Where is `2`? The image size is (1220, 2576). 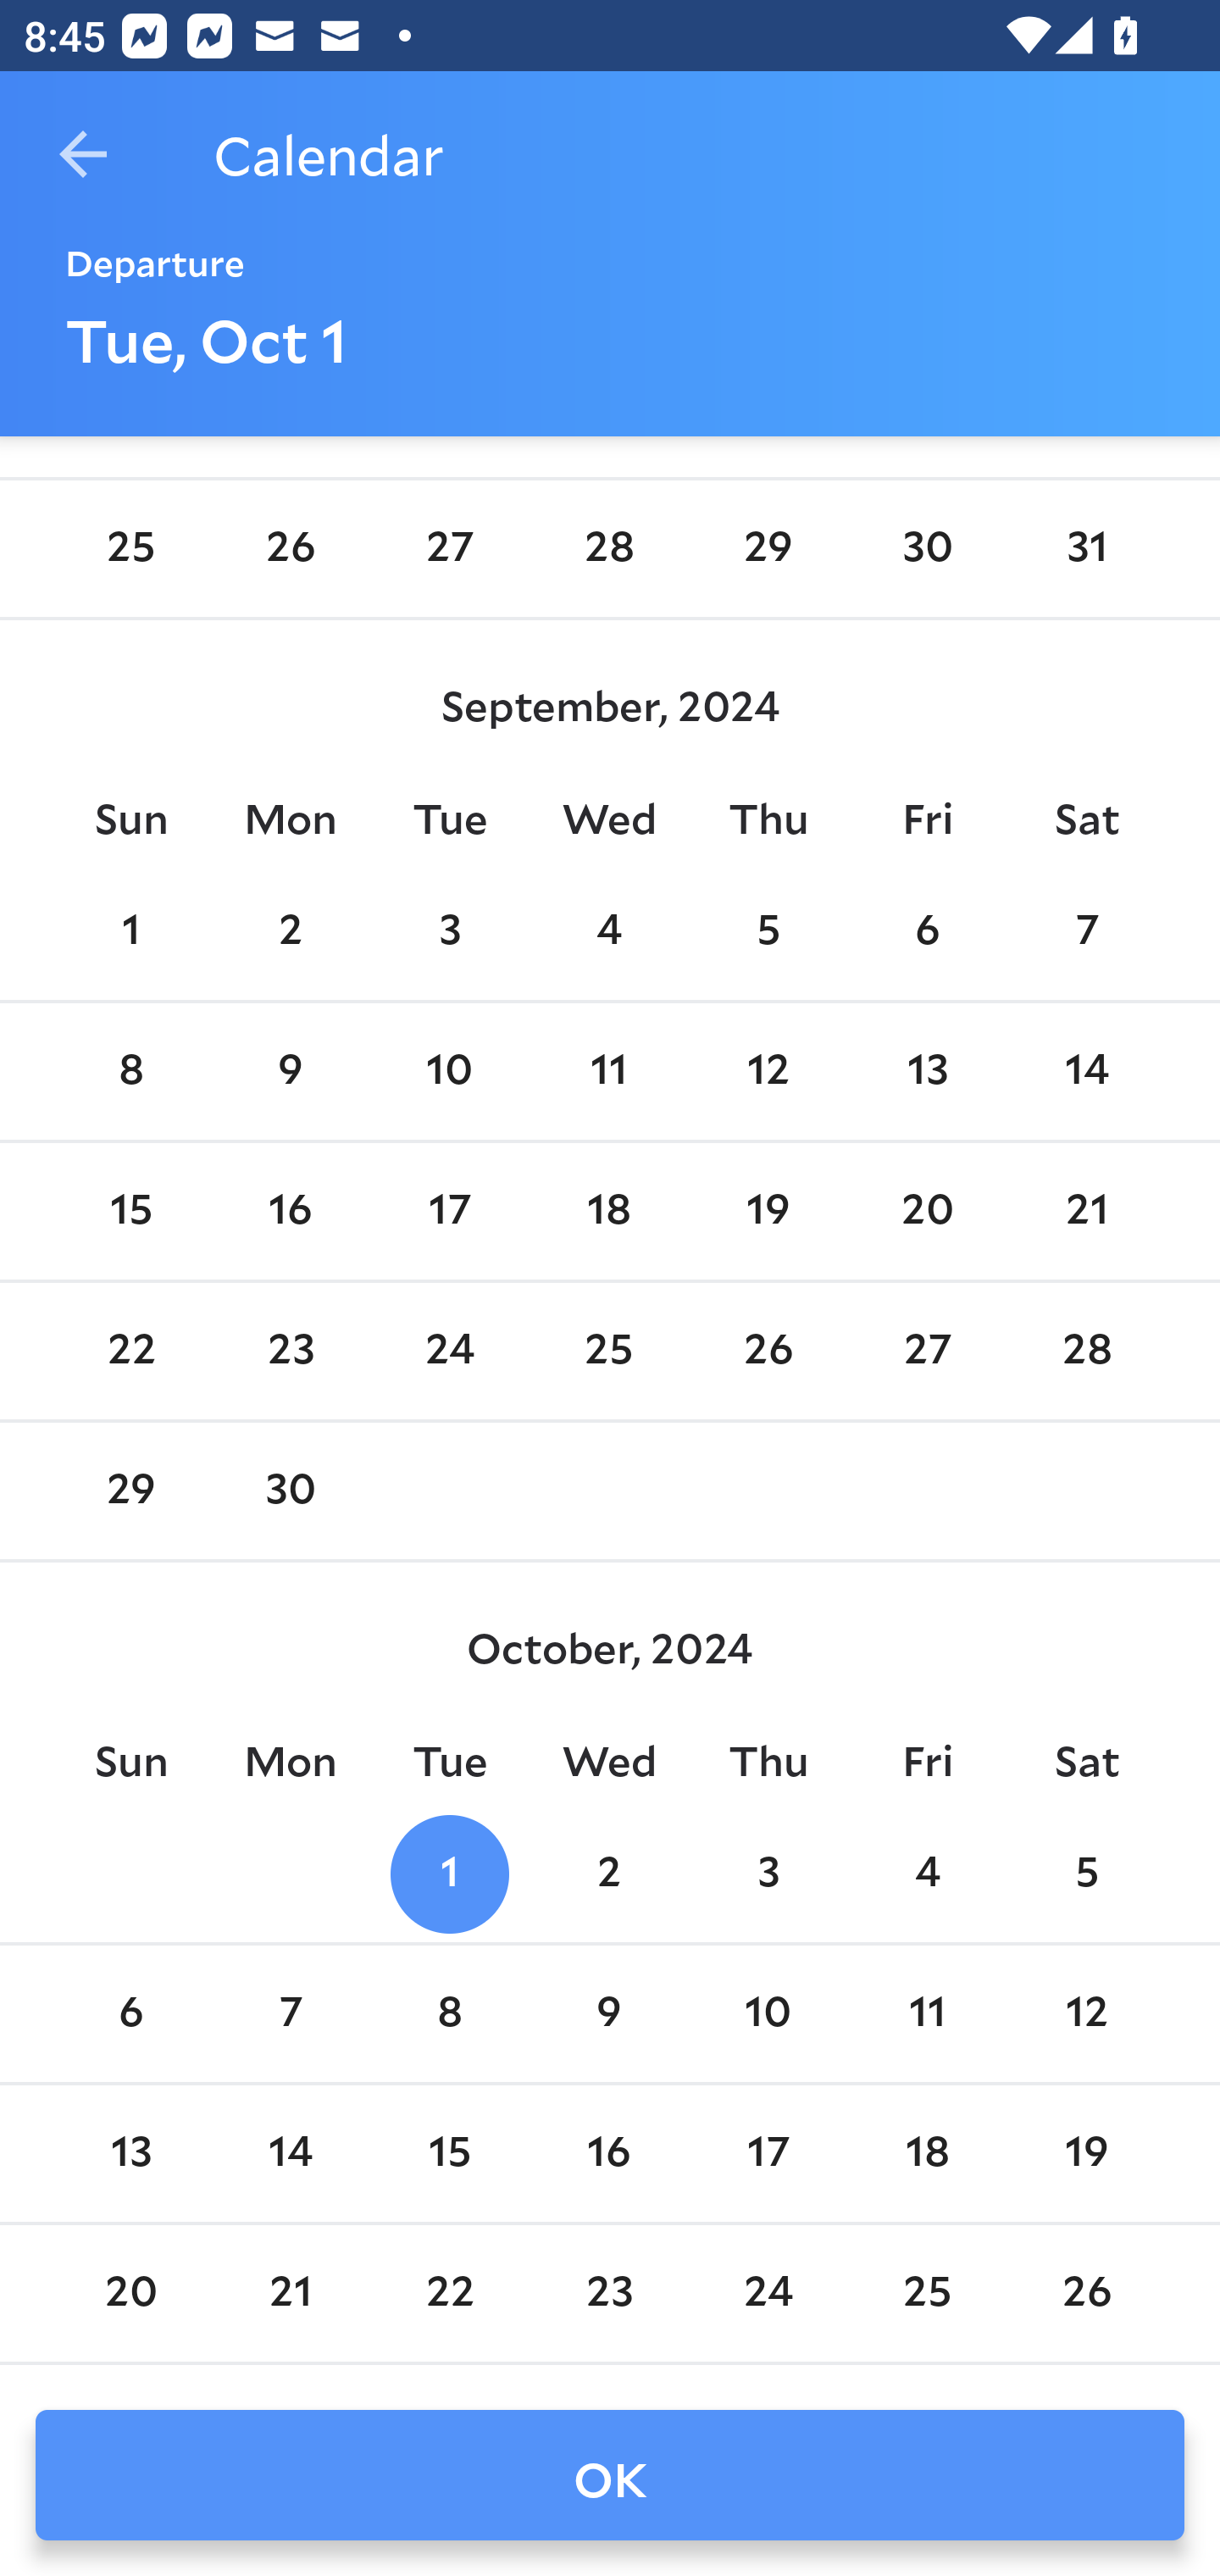
2 is located at coordinates (291, 932).